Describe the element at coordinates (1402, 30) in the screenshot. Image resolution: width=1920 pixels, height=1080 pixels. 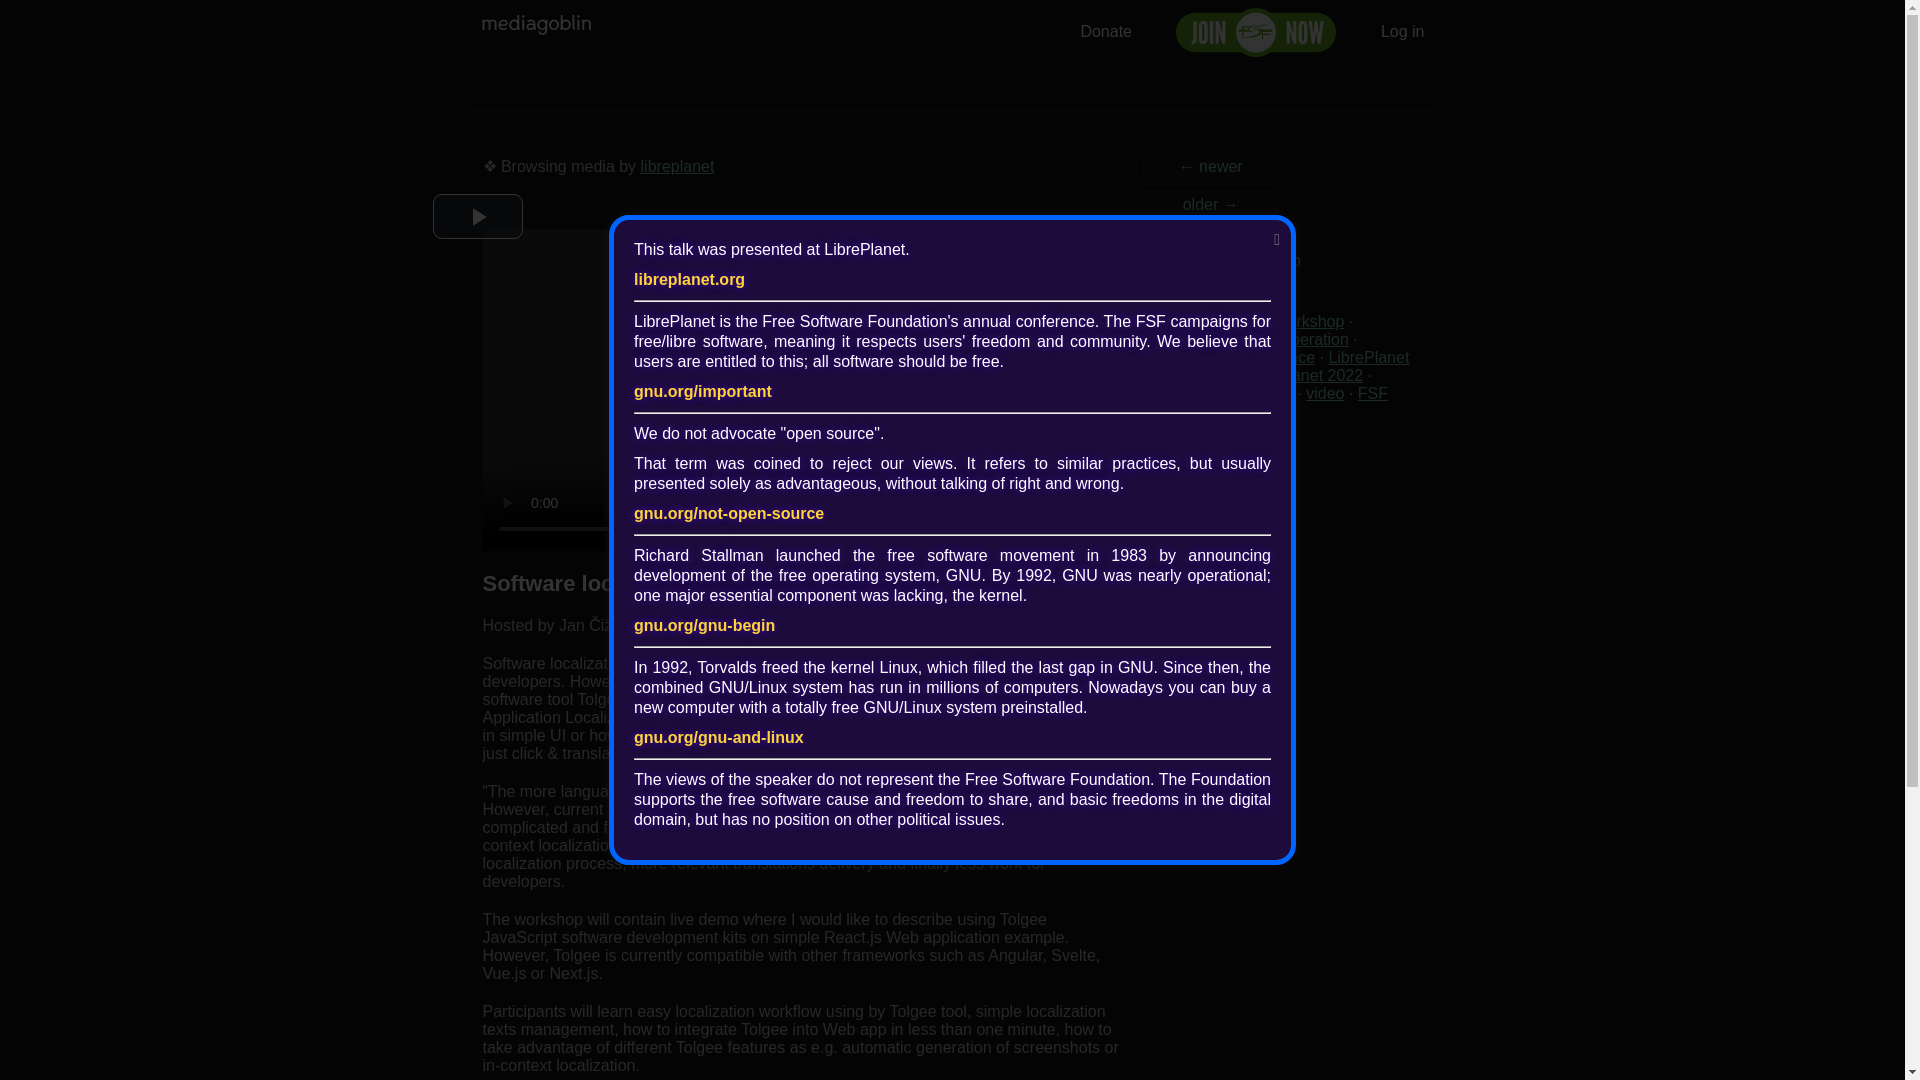
I see `Log in` at that location.